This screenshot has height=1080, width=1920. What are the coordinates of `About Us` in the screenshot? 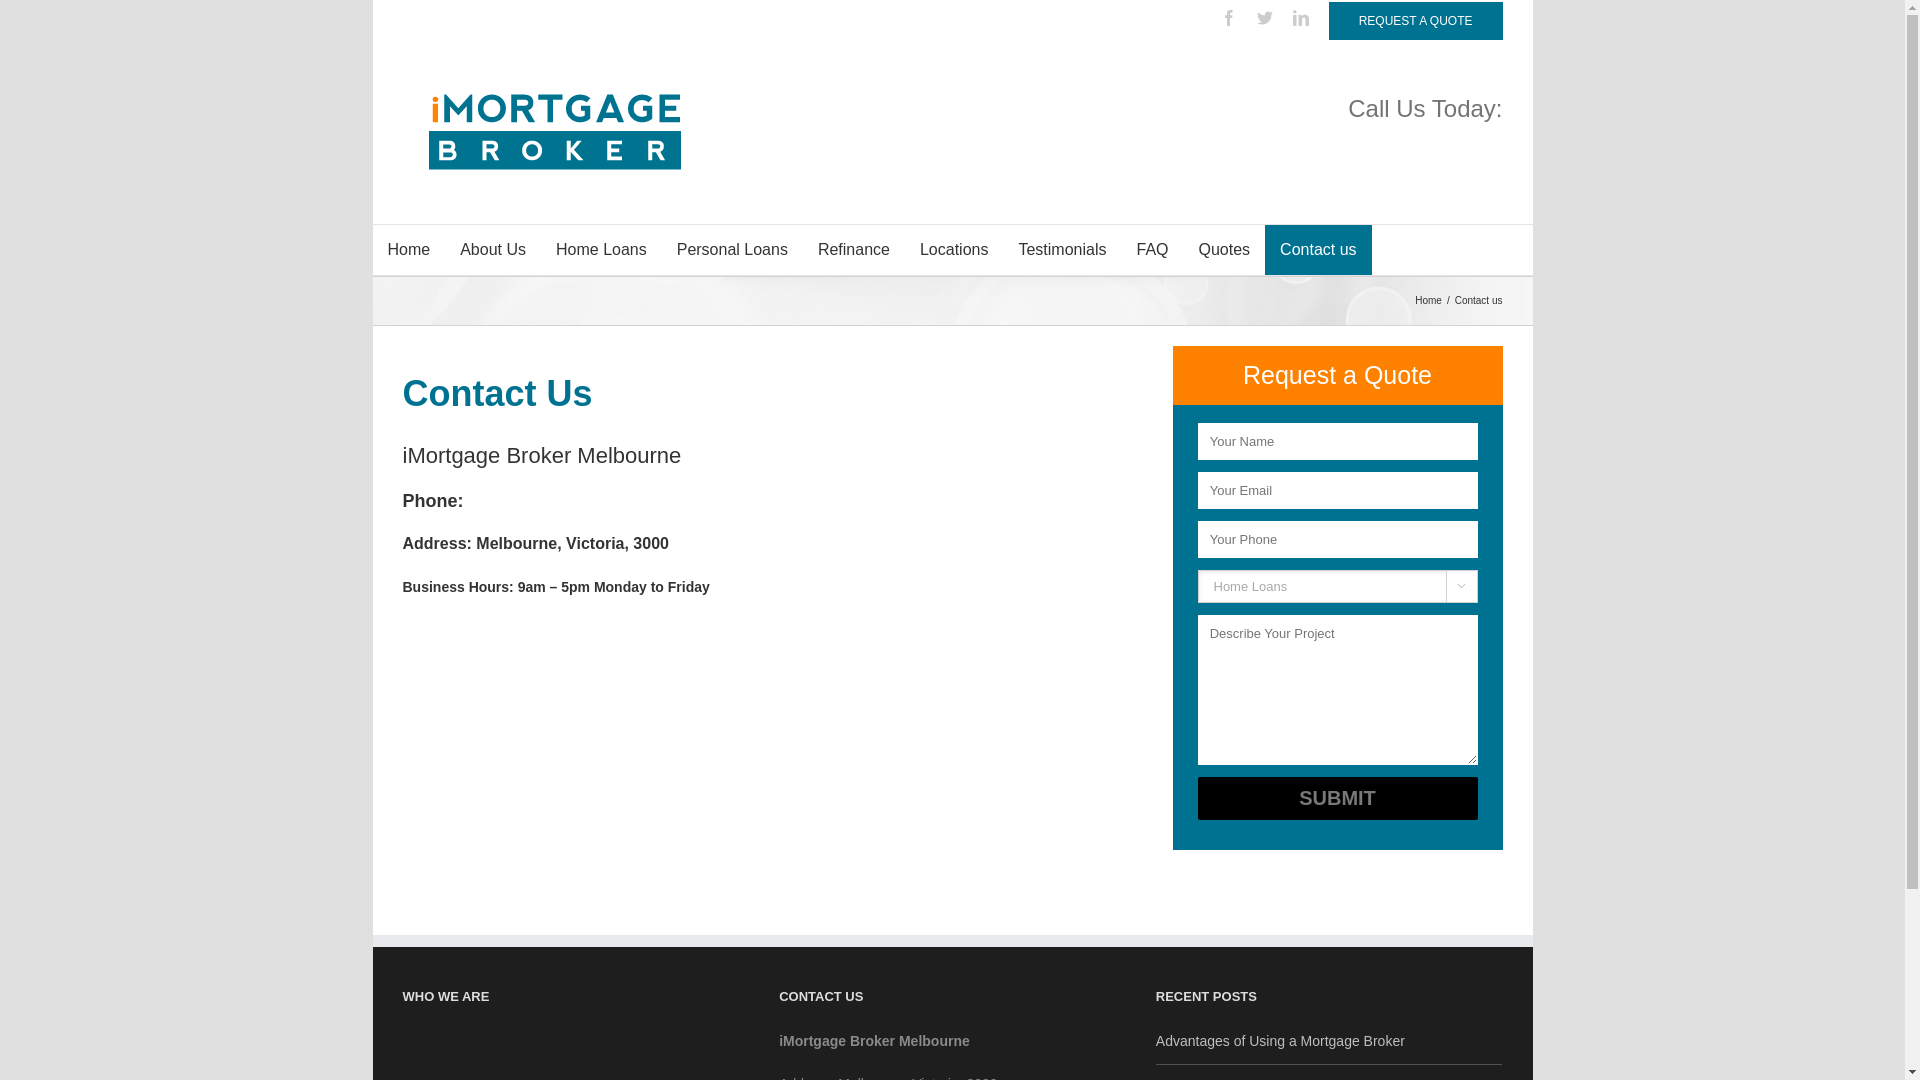 It's located at (493, 250).